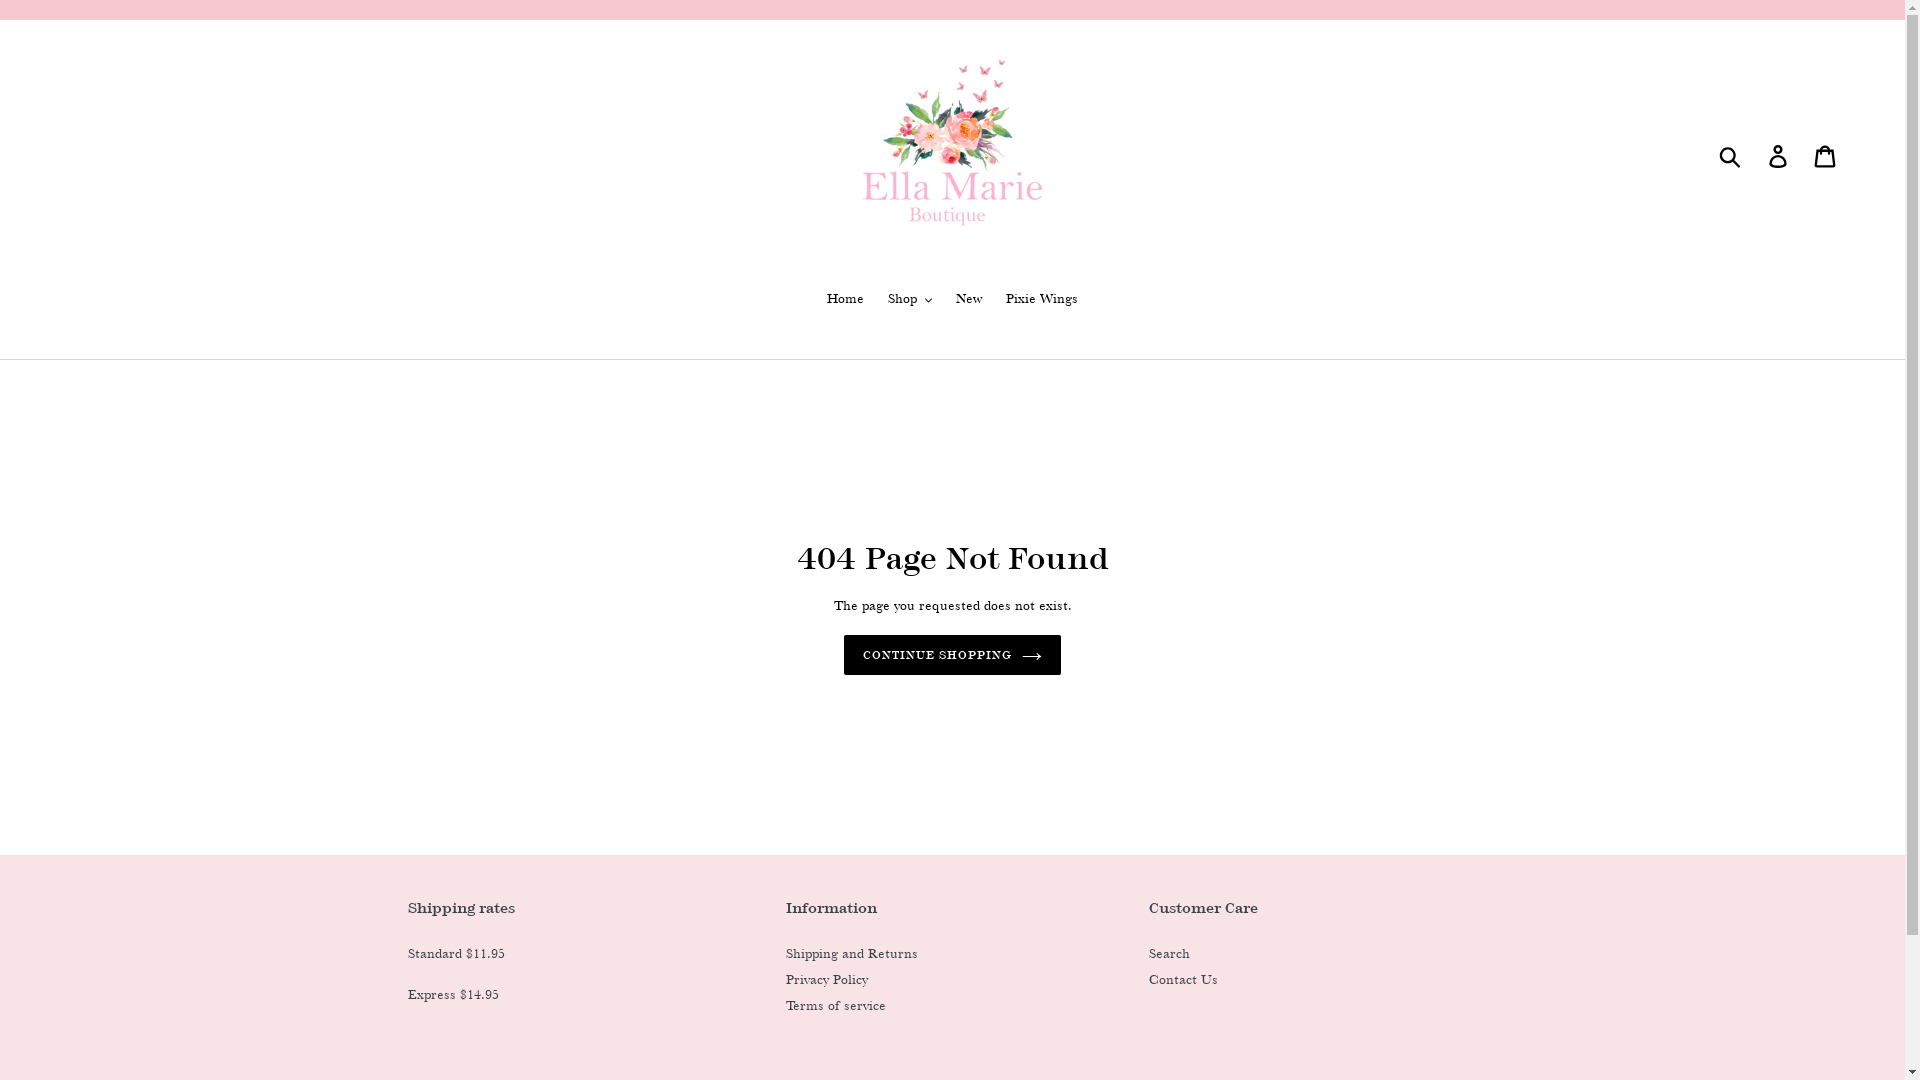 This screenshot has width=1920, height=1080. What do you see at coordinates (852, 954) in the screenshot?
I see `Shipping and Returns` at bounding box center [852, 954].